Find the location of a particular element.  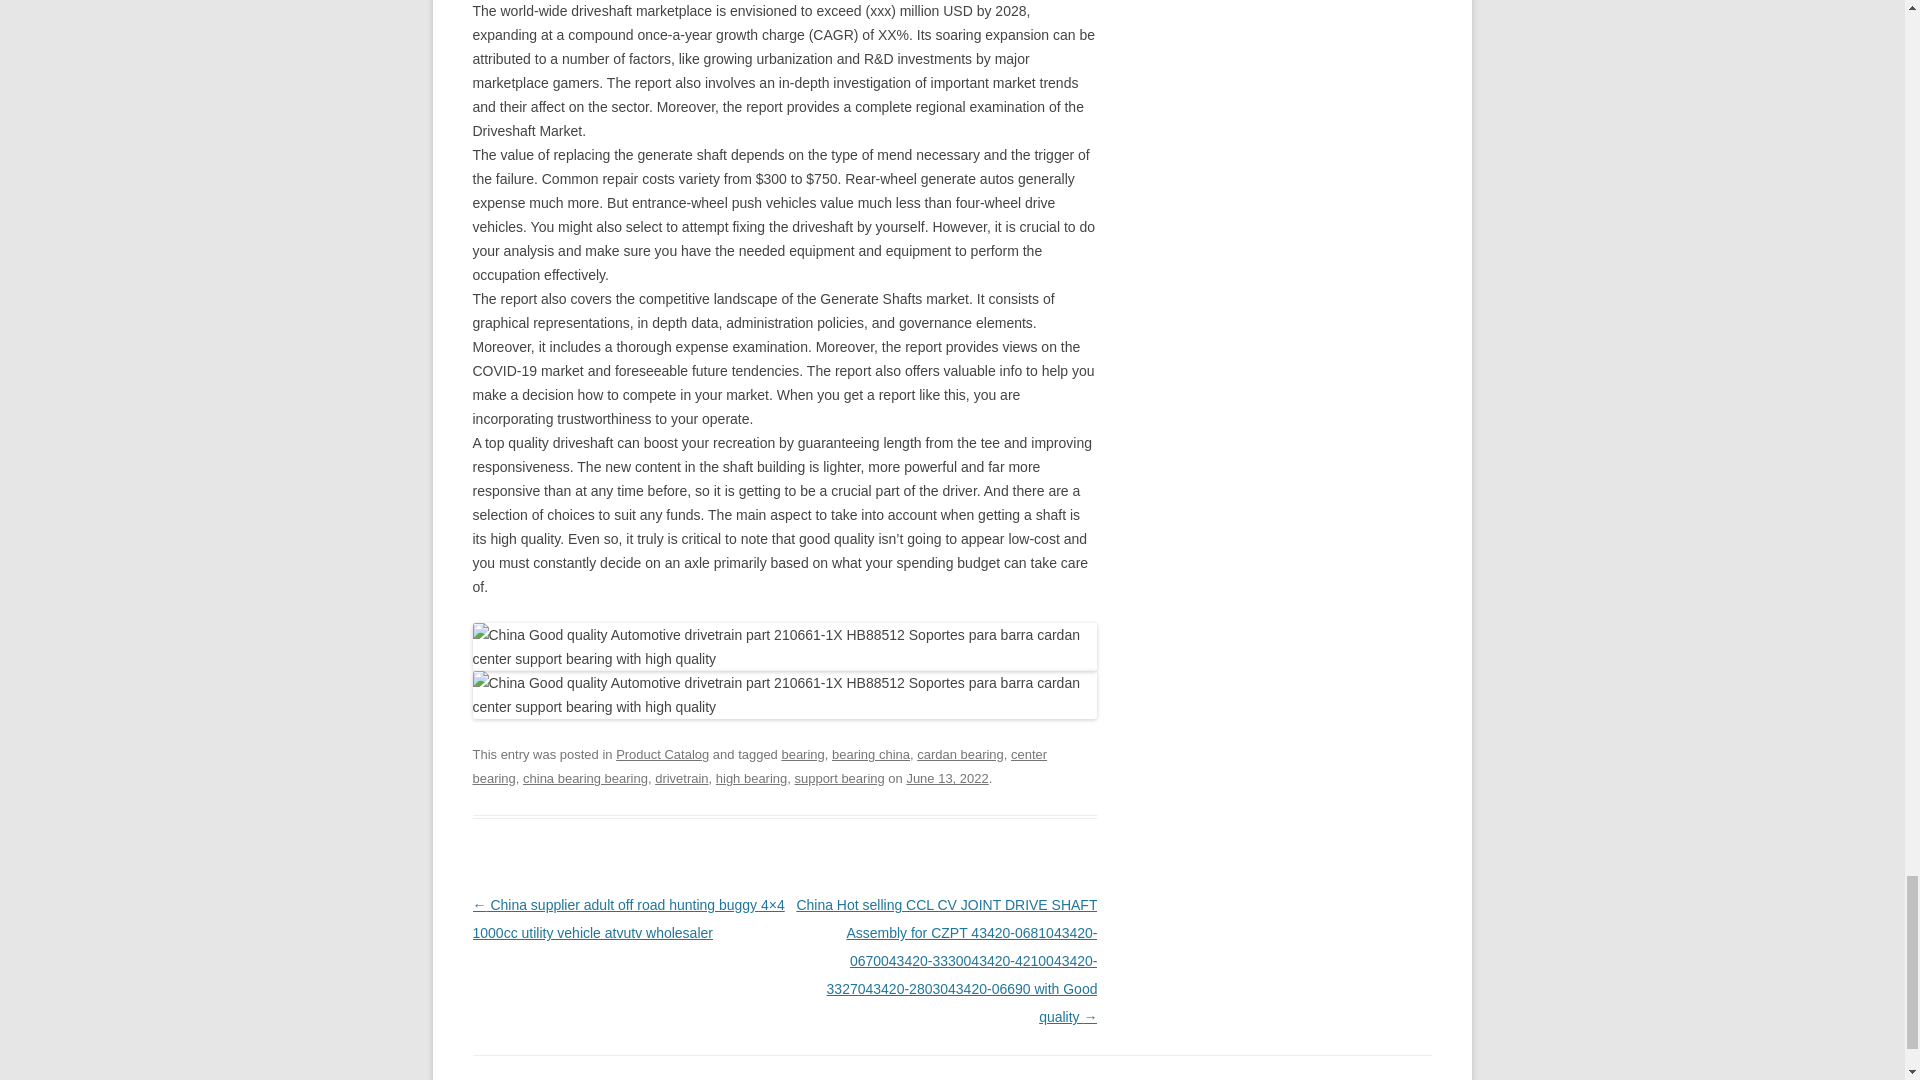

center bearing is located at coordinates (759, 766).